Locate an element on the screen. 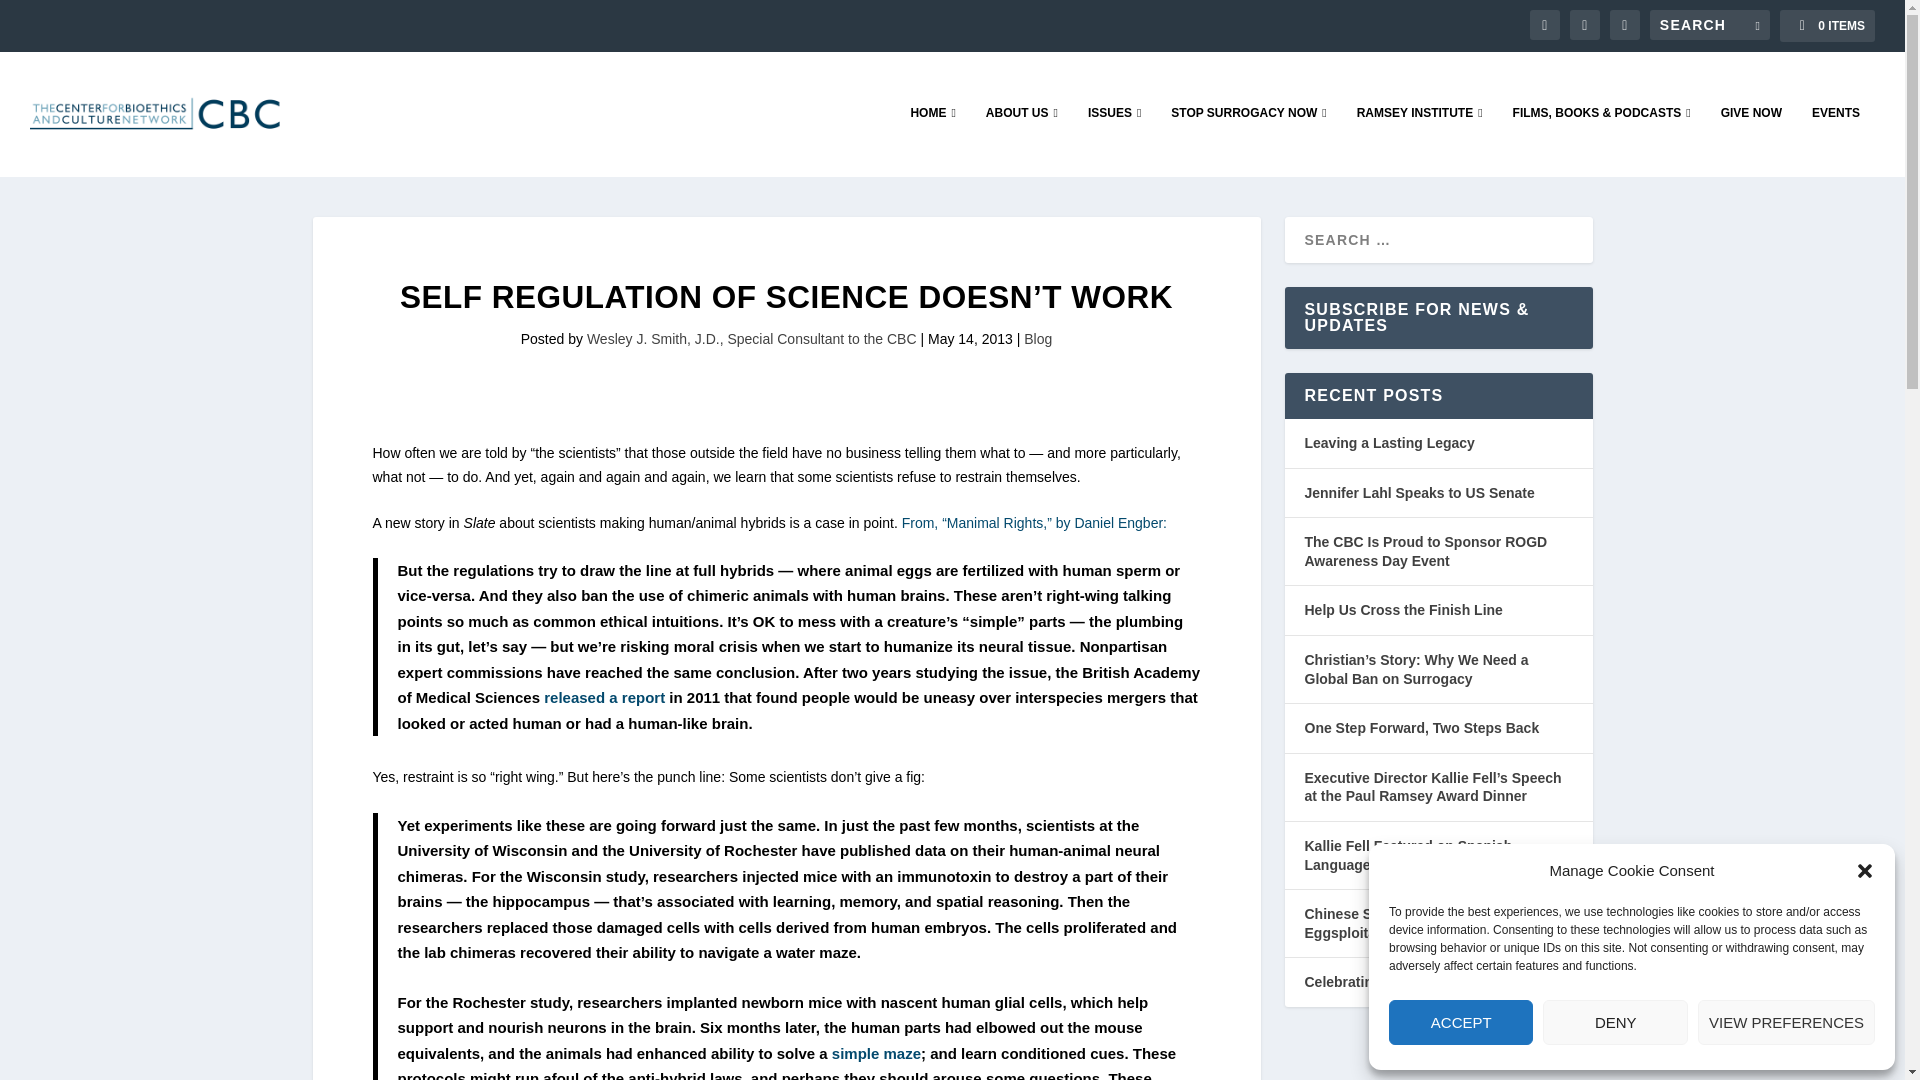  ACCEPT is located at coordinates (1460, 1022).